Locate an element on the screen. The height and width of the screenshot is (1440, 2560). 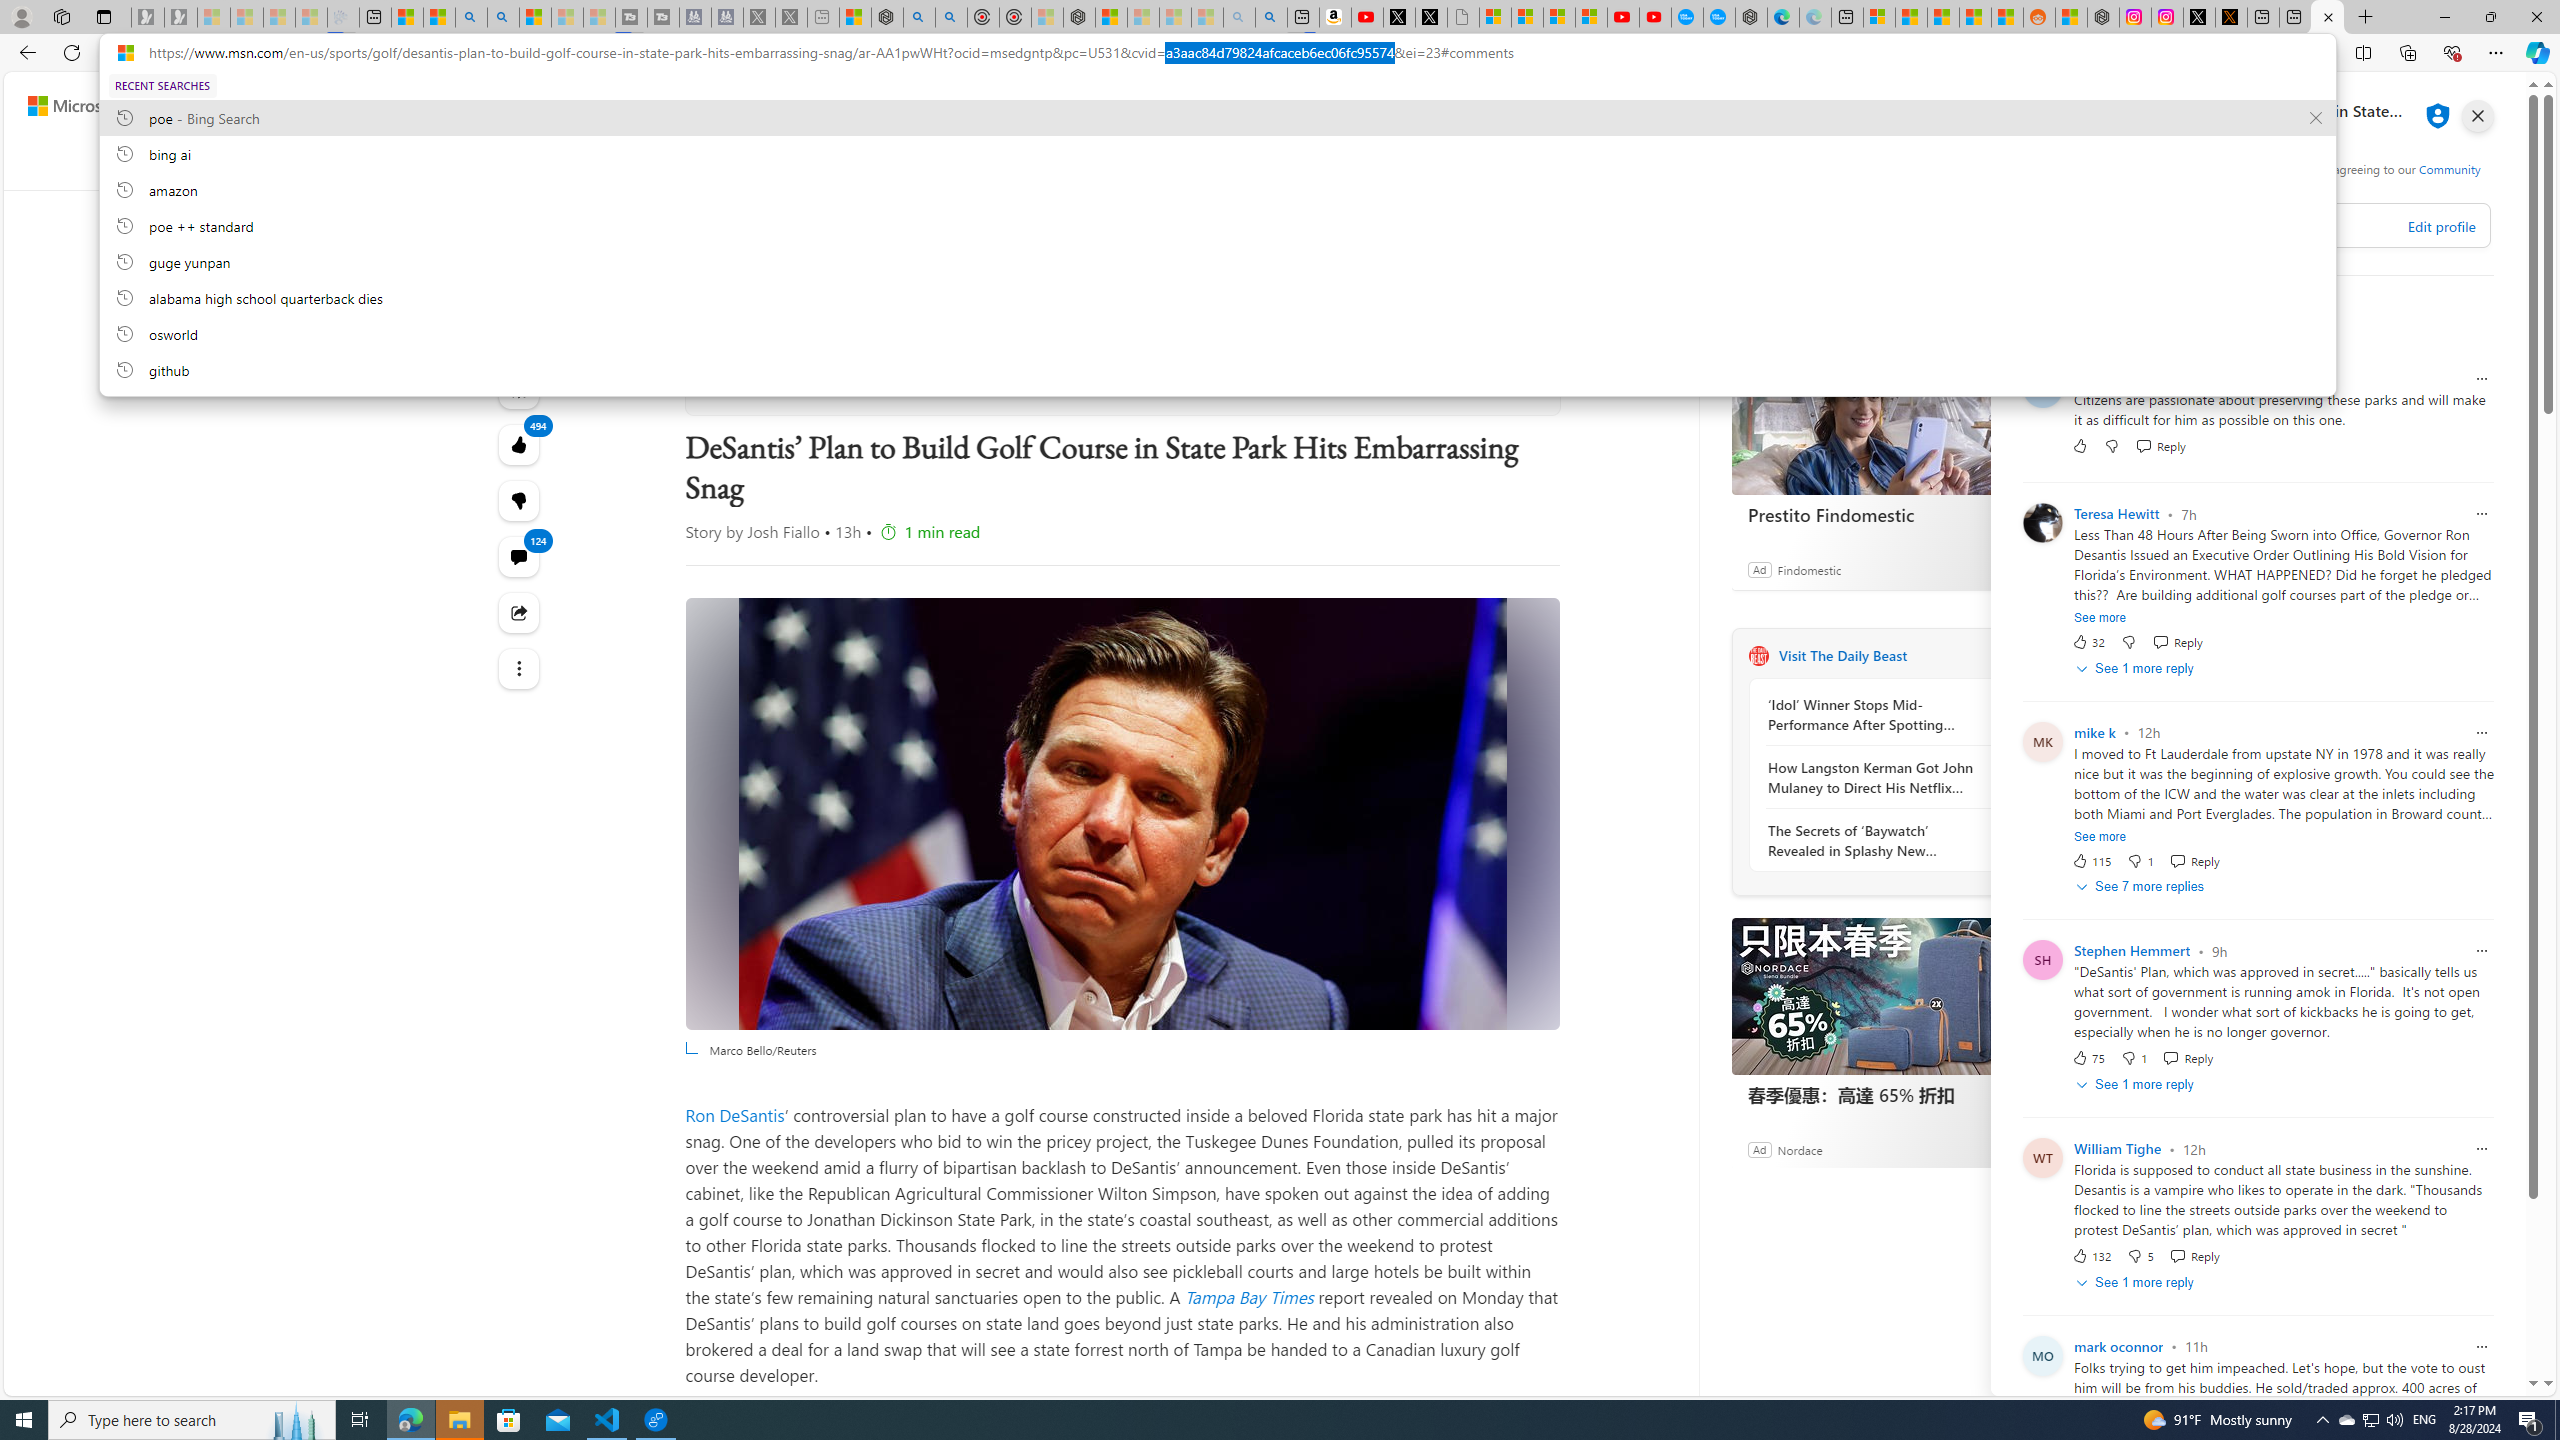
Stephen Hemmert is located at coordinates (2132, 950).